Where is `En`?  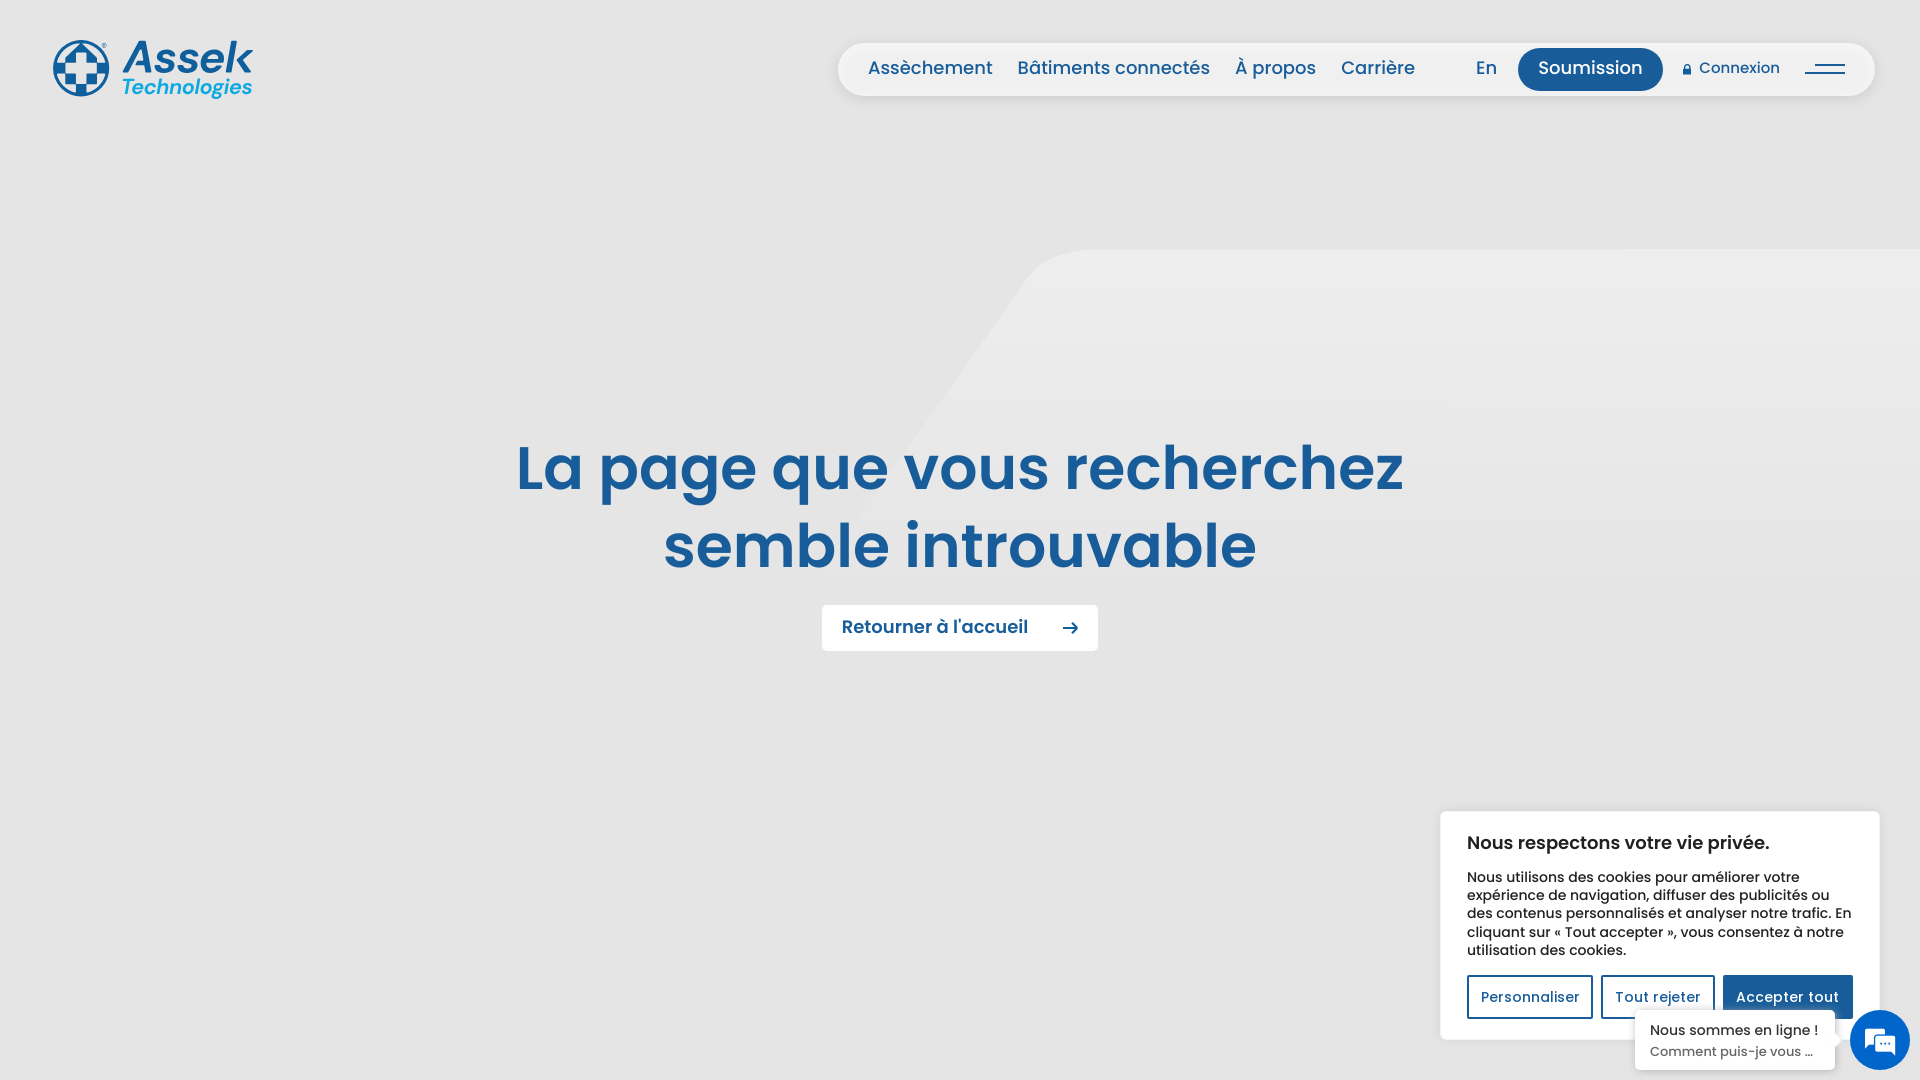
En is located at coordinates (1486, 68).